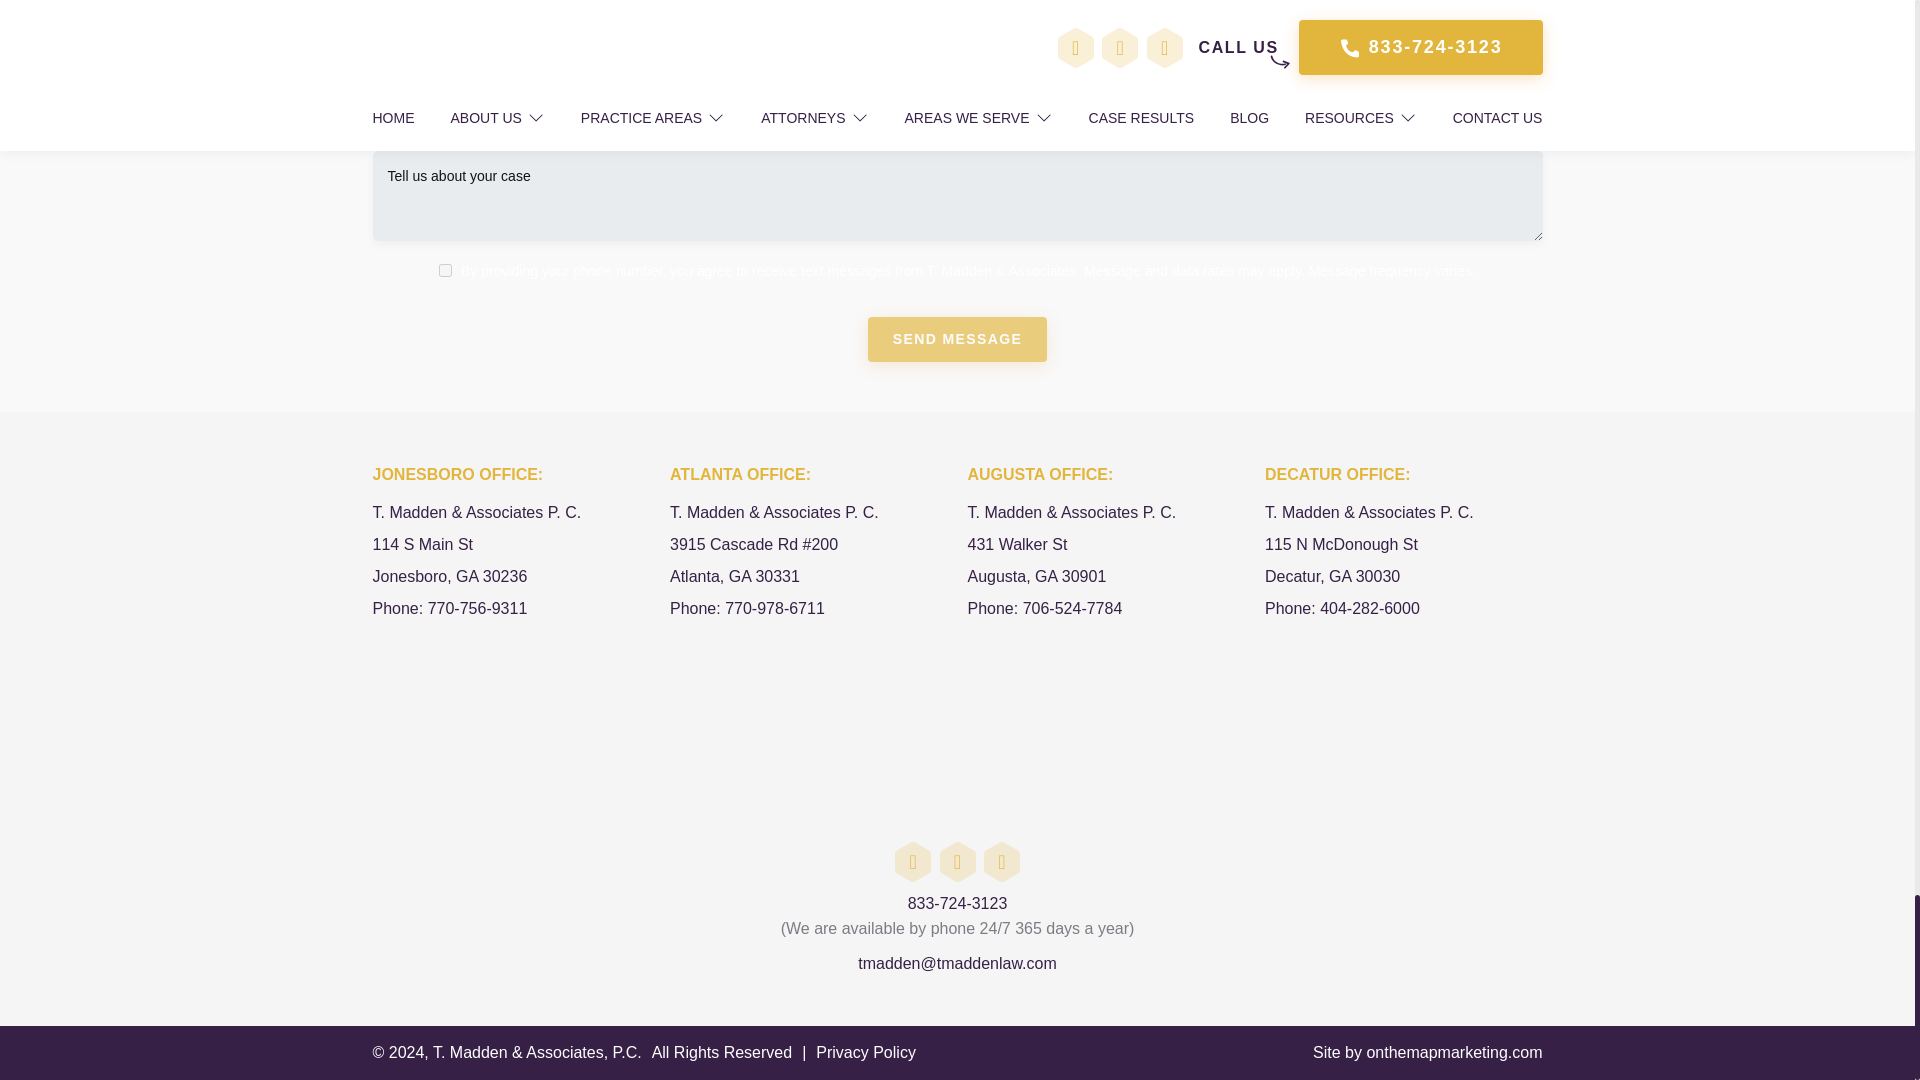  Describe the element at coordinates (445, 270) in the screenshot. I see `on` at that location.